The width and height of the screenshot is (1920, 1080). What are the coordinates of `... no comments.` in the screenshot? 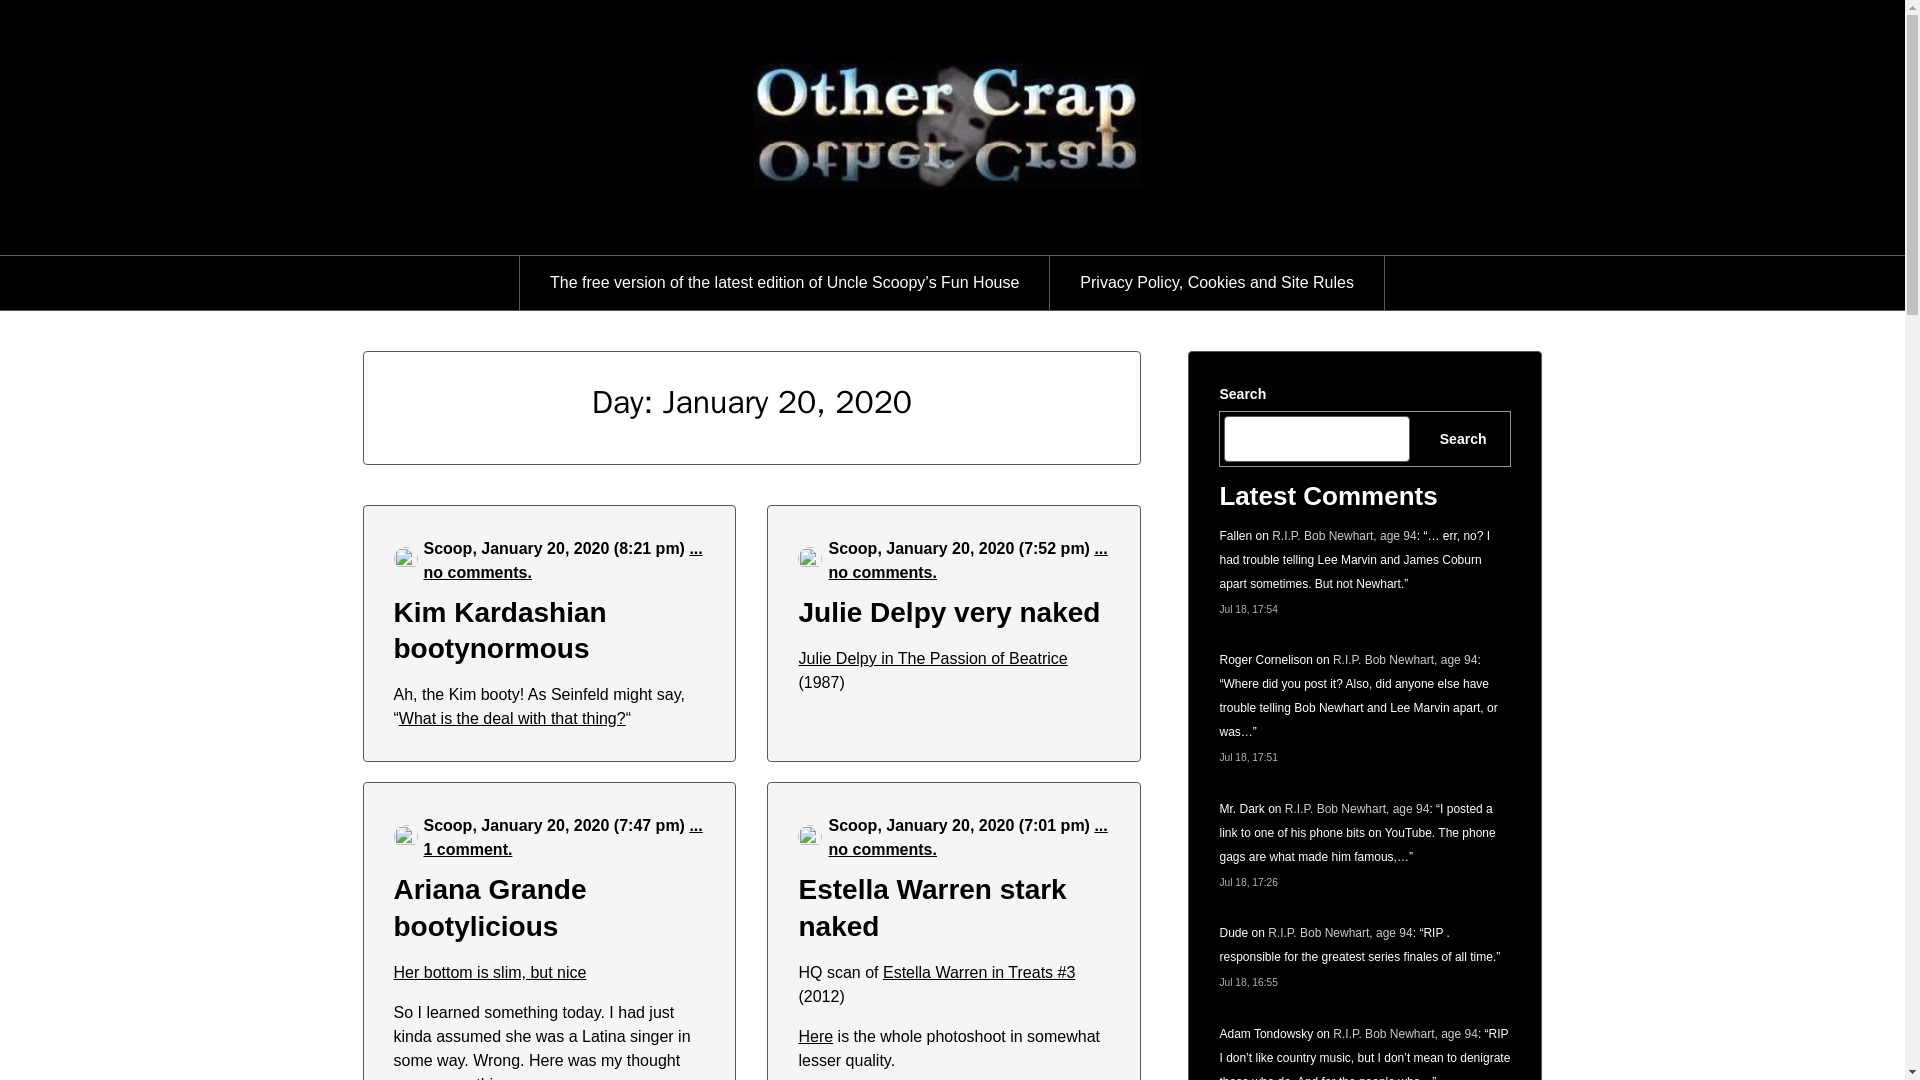 It's located at (967, 836).